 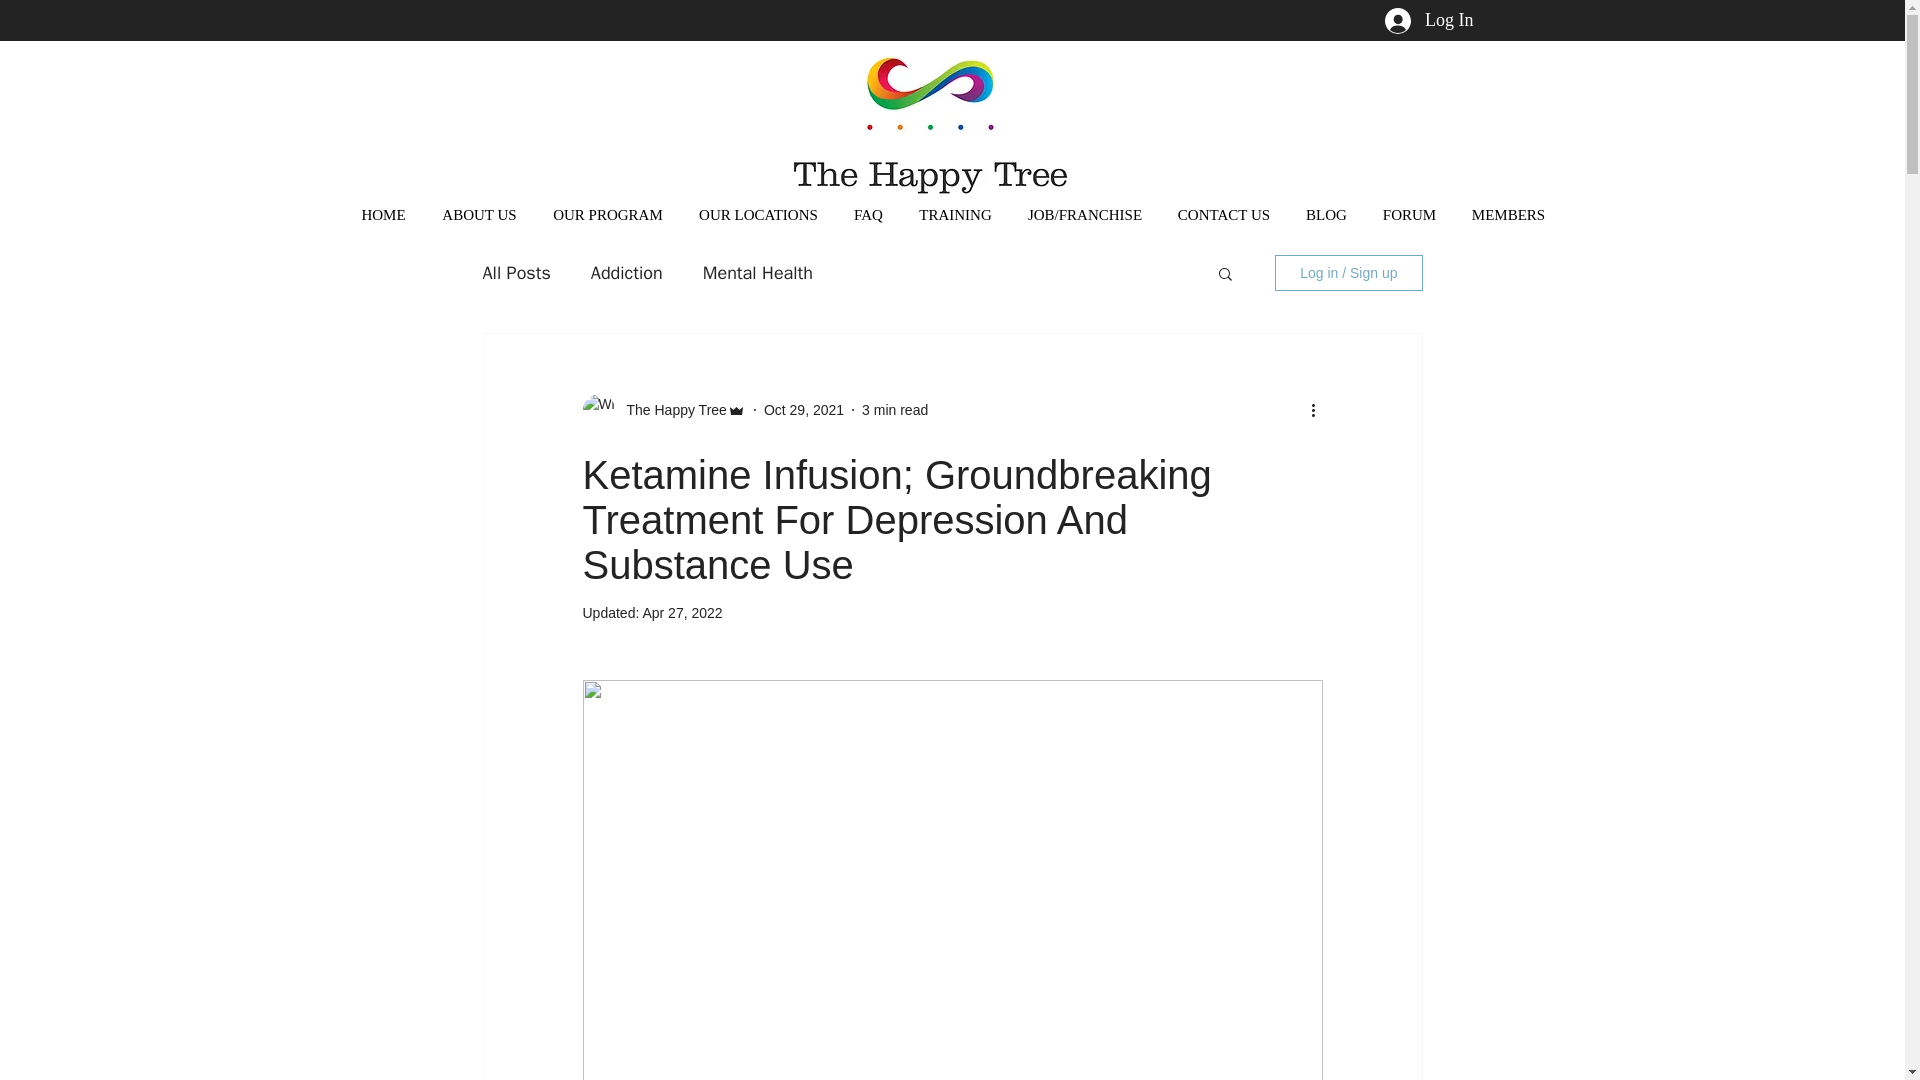 I want to click on Addiction, so click(x=626, y=273).